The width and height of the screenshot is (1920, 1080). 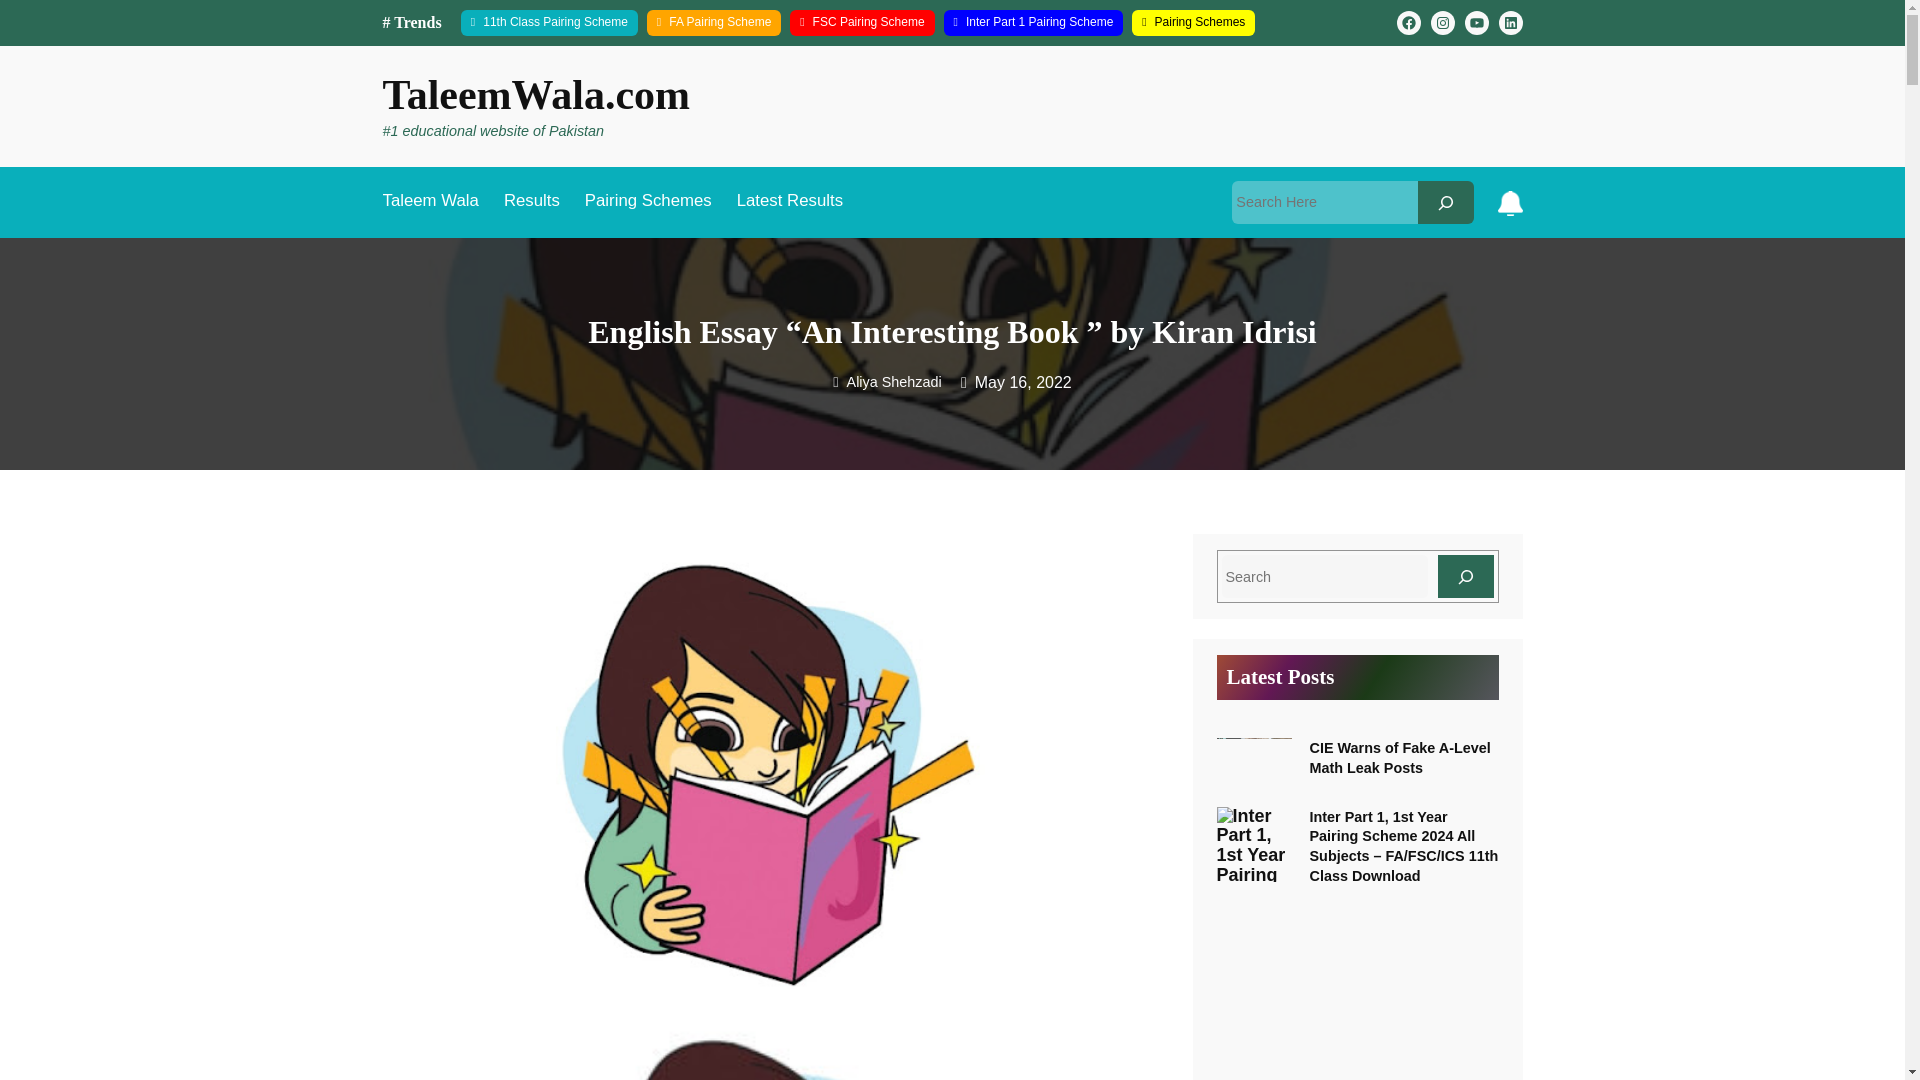 What do you see at coordinates (648, 202) in the screenshot?
I see `Pairing Schemes` at bounding box center [648, 202].